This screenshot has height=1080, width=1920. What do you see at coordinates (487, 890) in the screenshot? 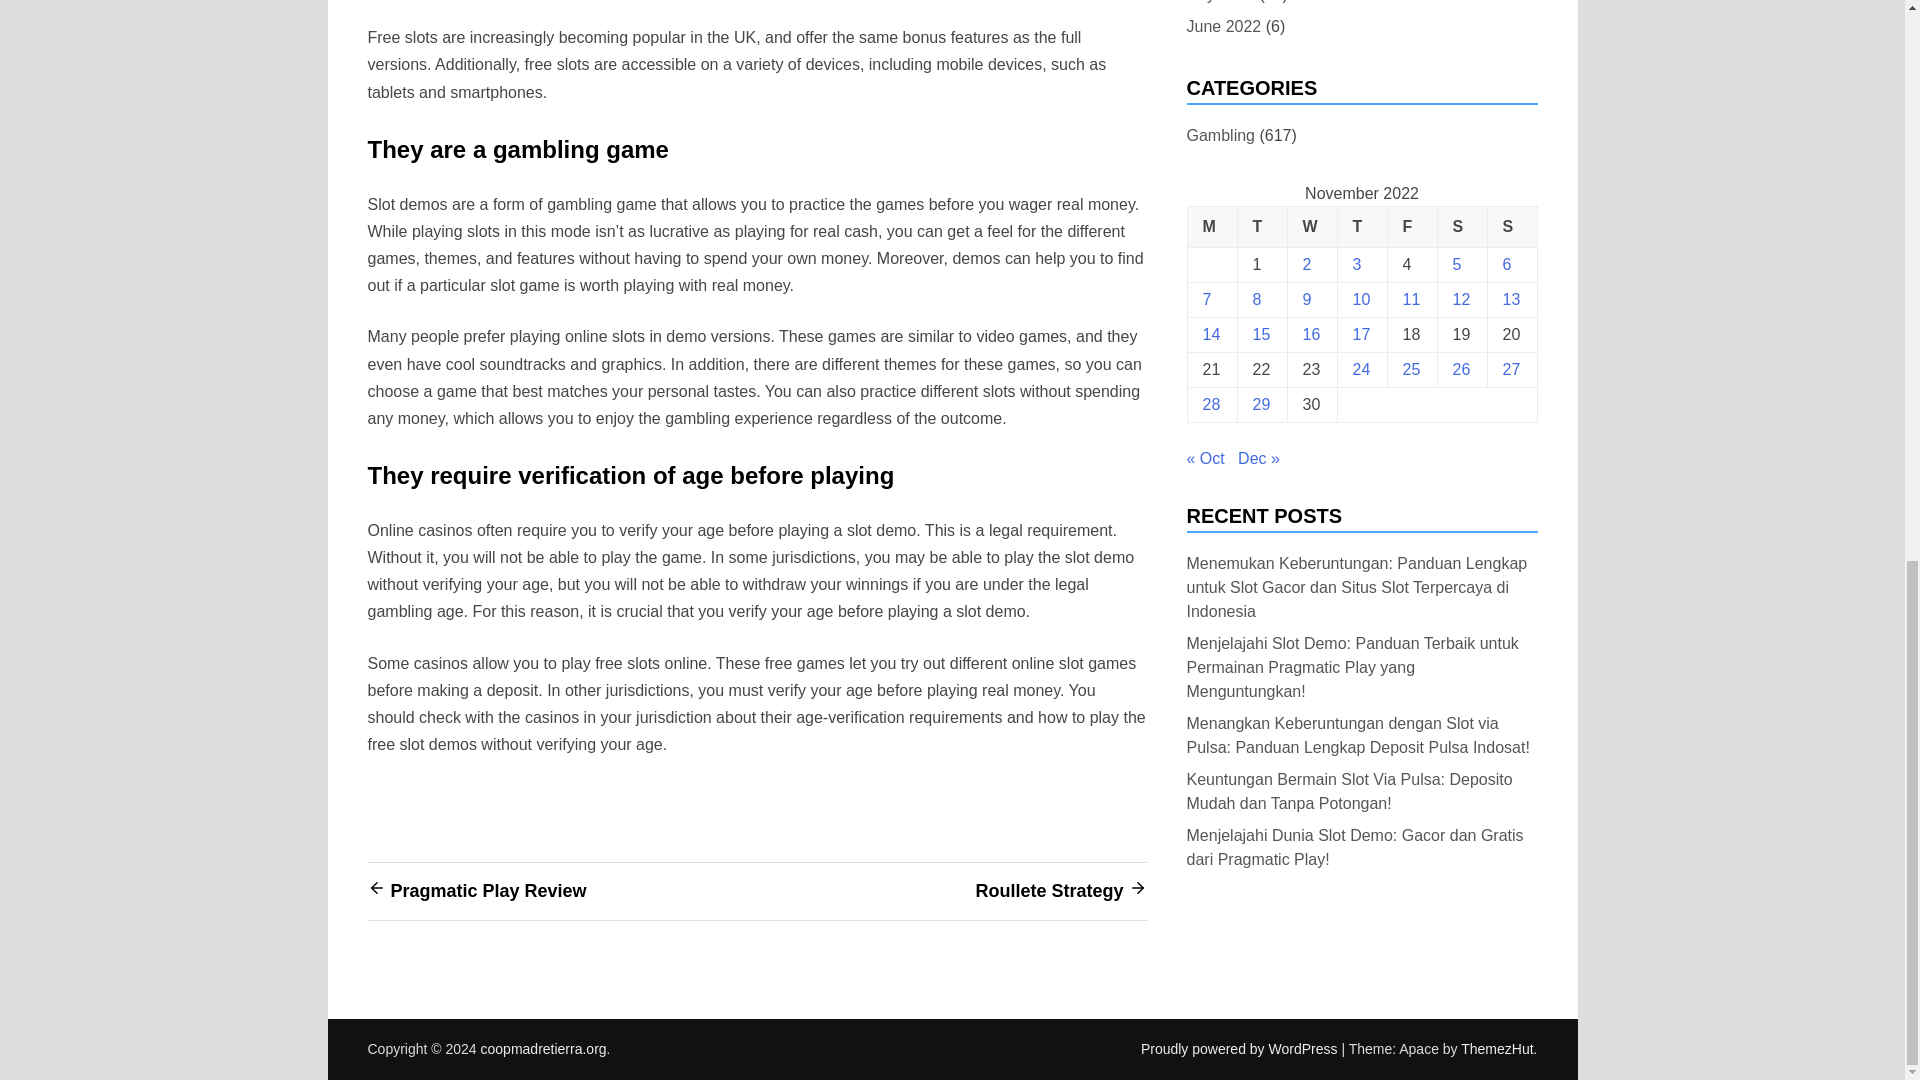
I see `Pragmatic Play Review` at bounding box center [487, 890].